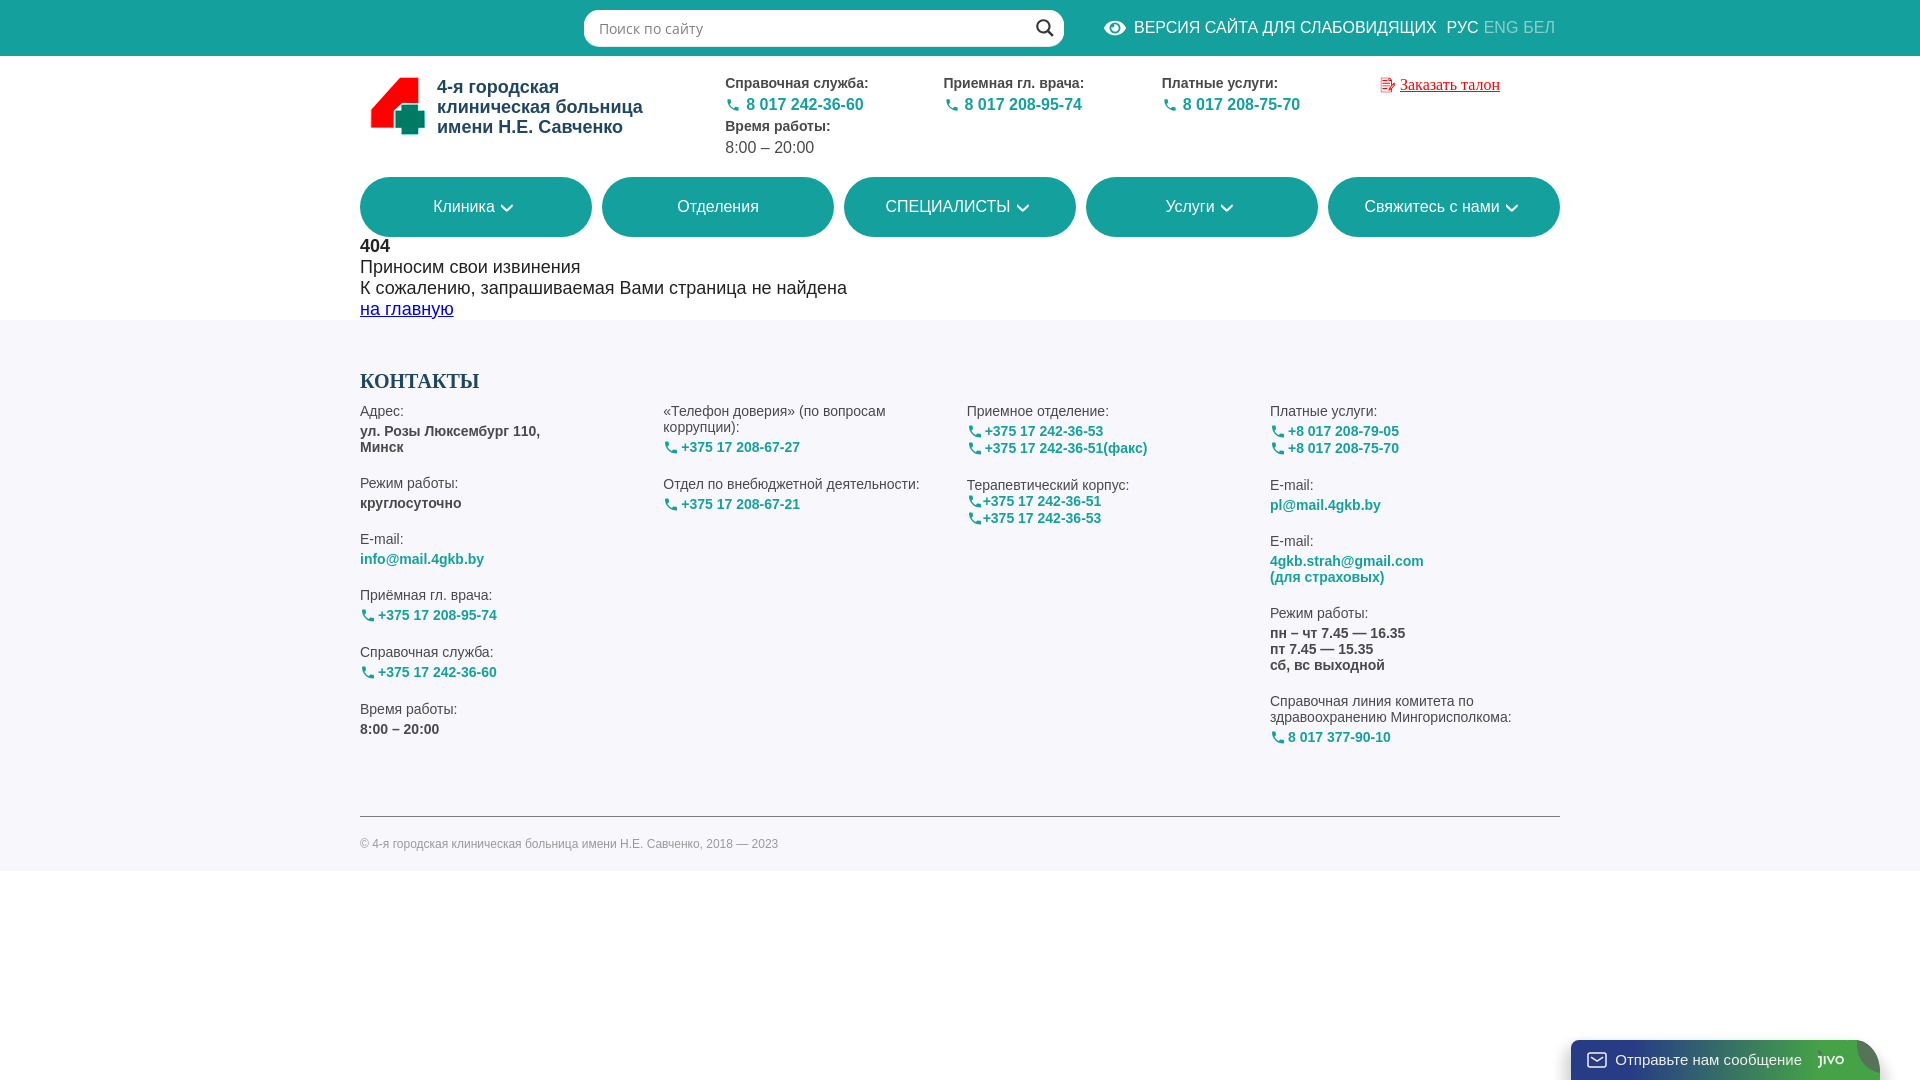  What do you see at coordinates (740, 504) in the screenshot?
I see `+375 17 208-67-21` at bounding box center [740, 504].